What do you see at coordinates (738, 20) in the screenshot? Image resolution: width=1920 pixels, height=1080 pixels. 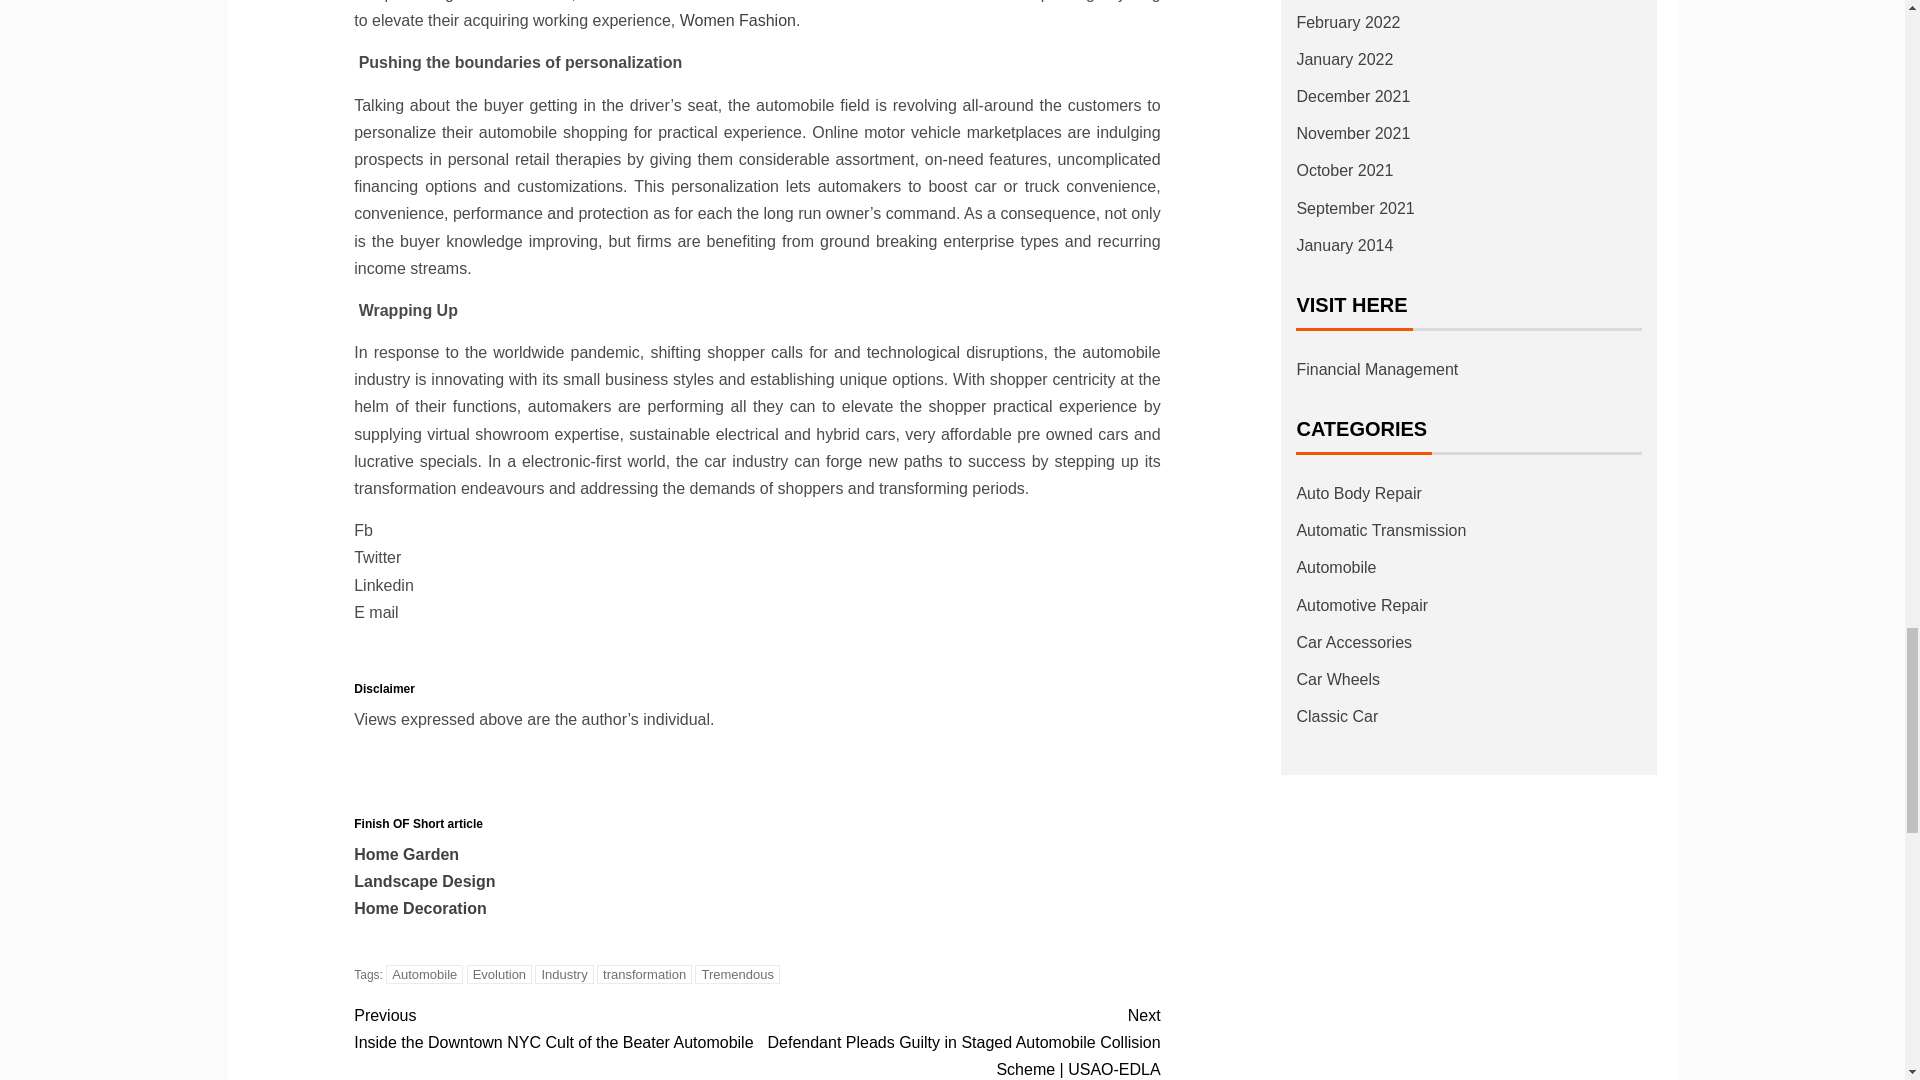 I see `Women Fashion` at bounding box center [738, 20].